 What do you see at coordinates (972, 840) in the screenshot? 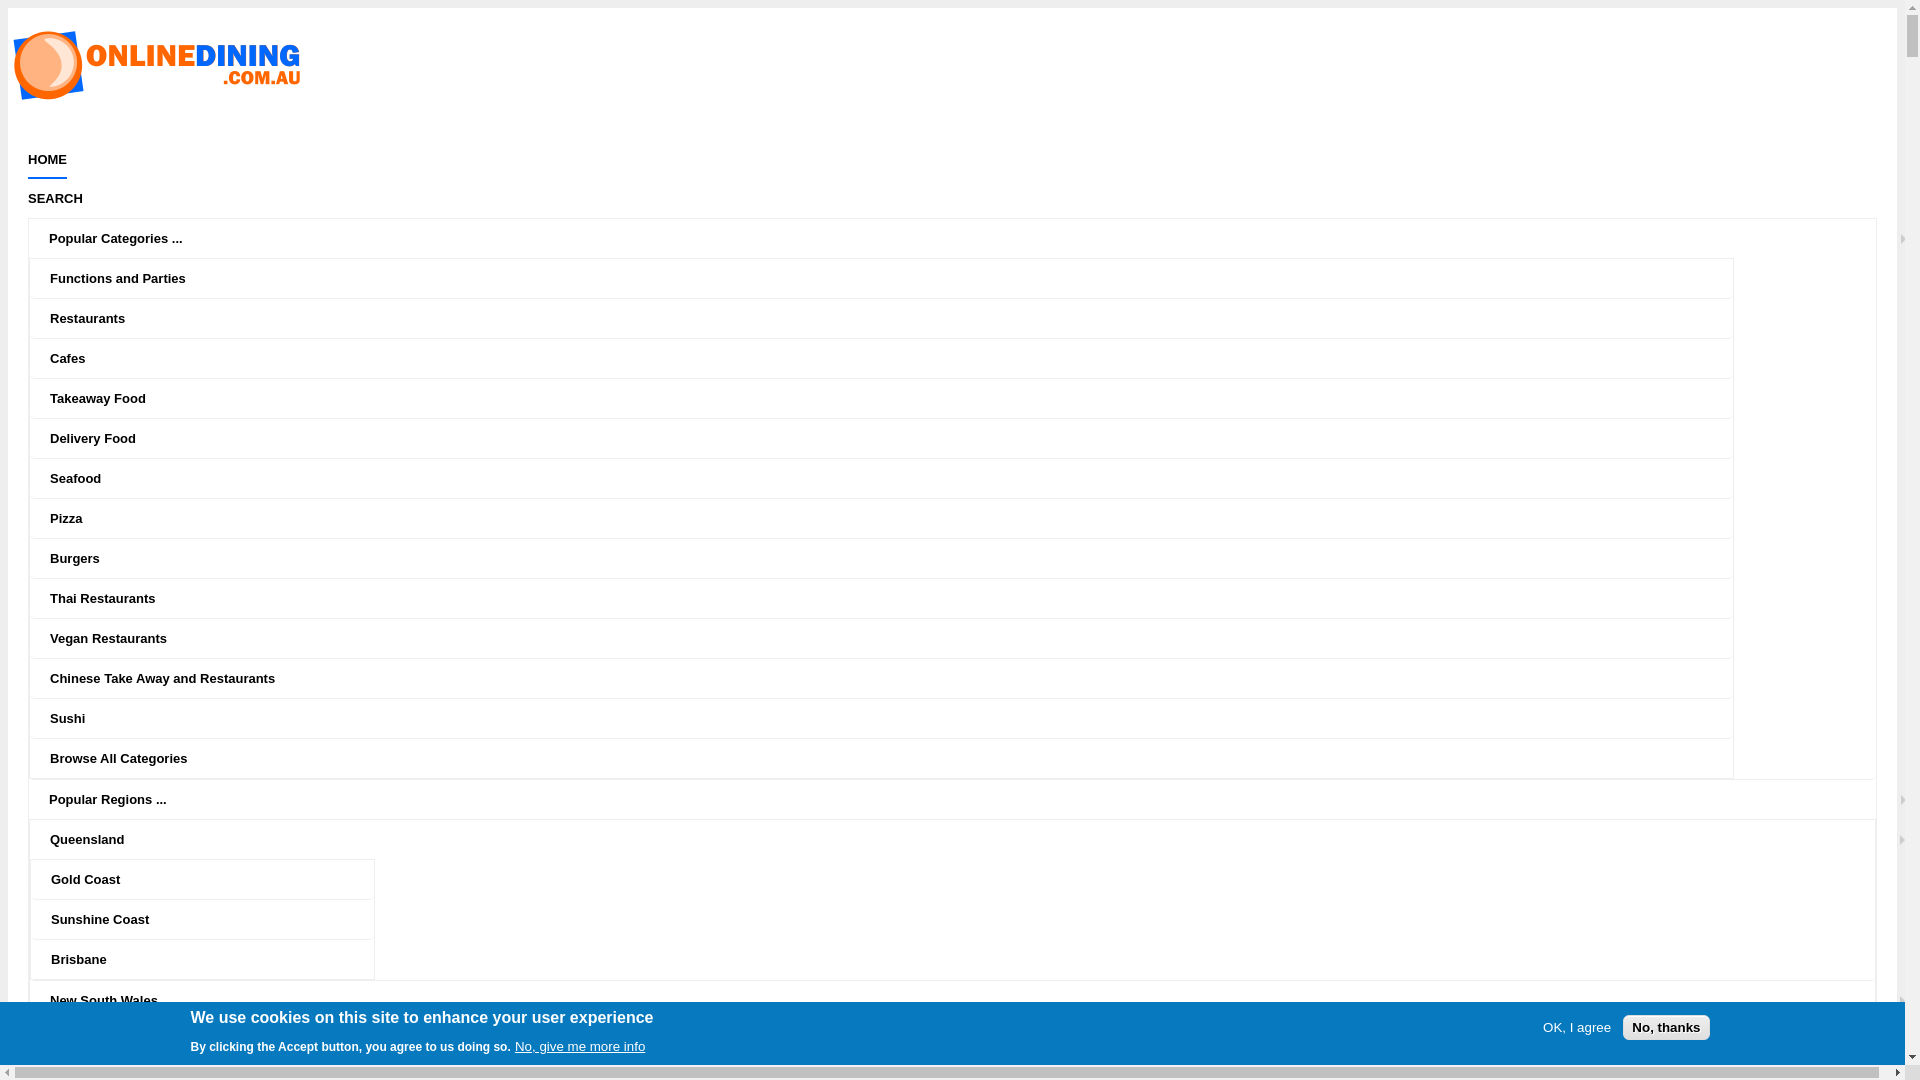
I see `Queensland` at bounding box center [972, 840].